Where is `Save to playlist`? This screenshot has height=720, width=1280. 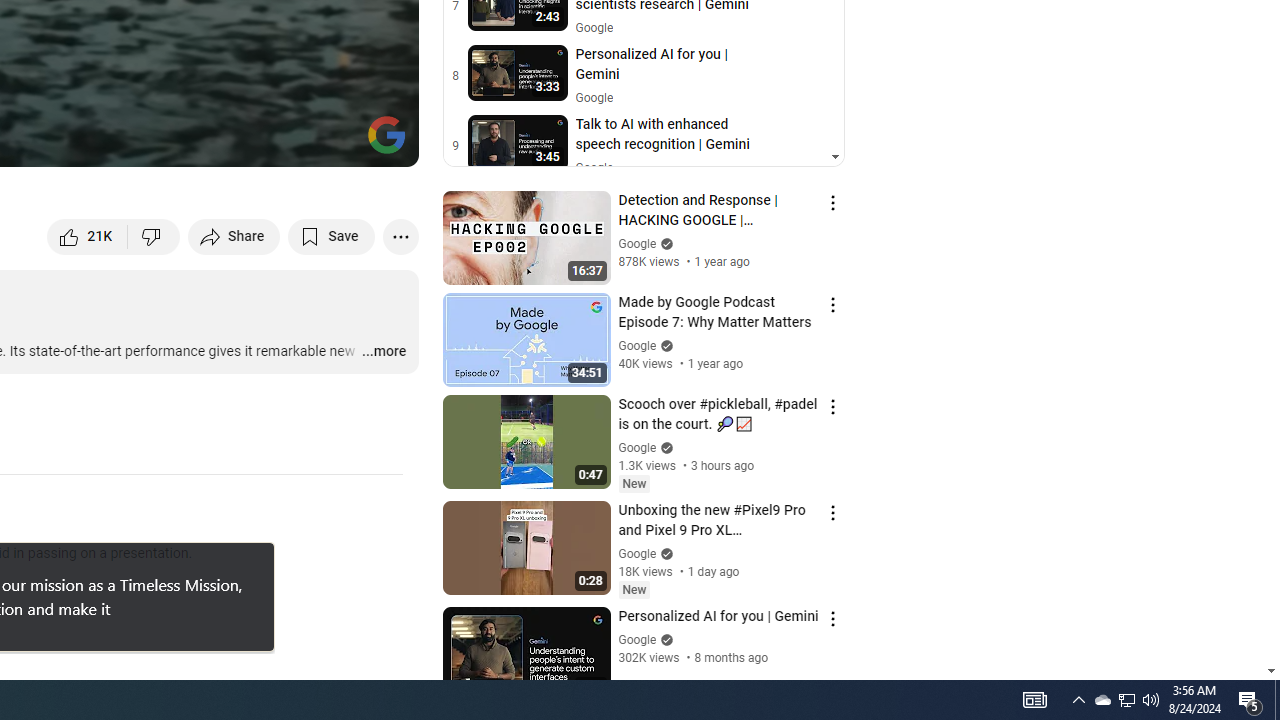
Save to playlist is located at coordinates (332, 236).